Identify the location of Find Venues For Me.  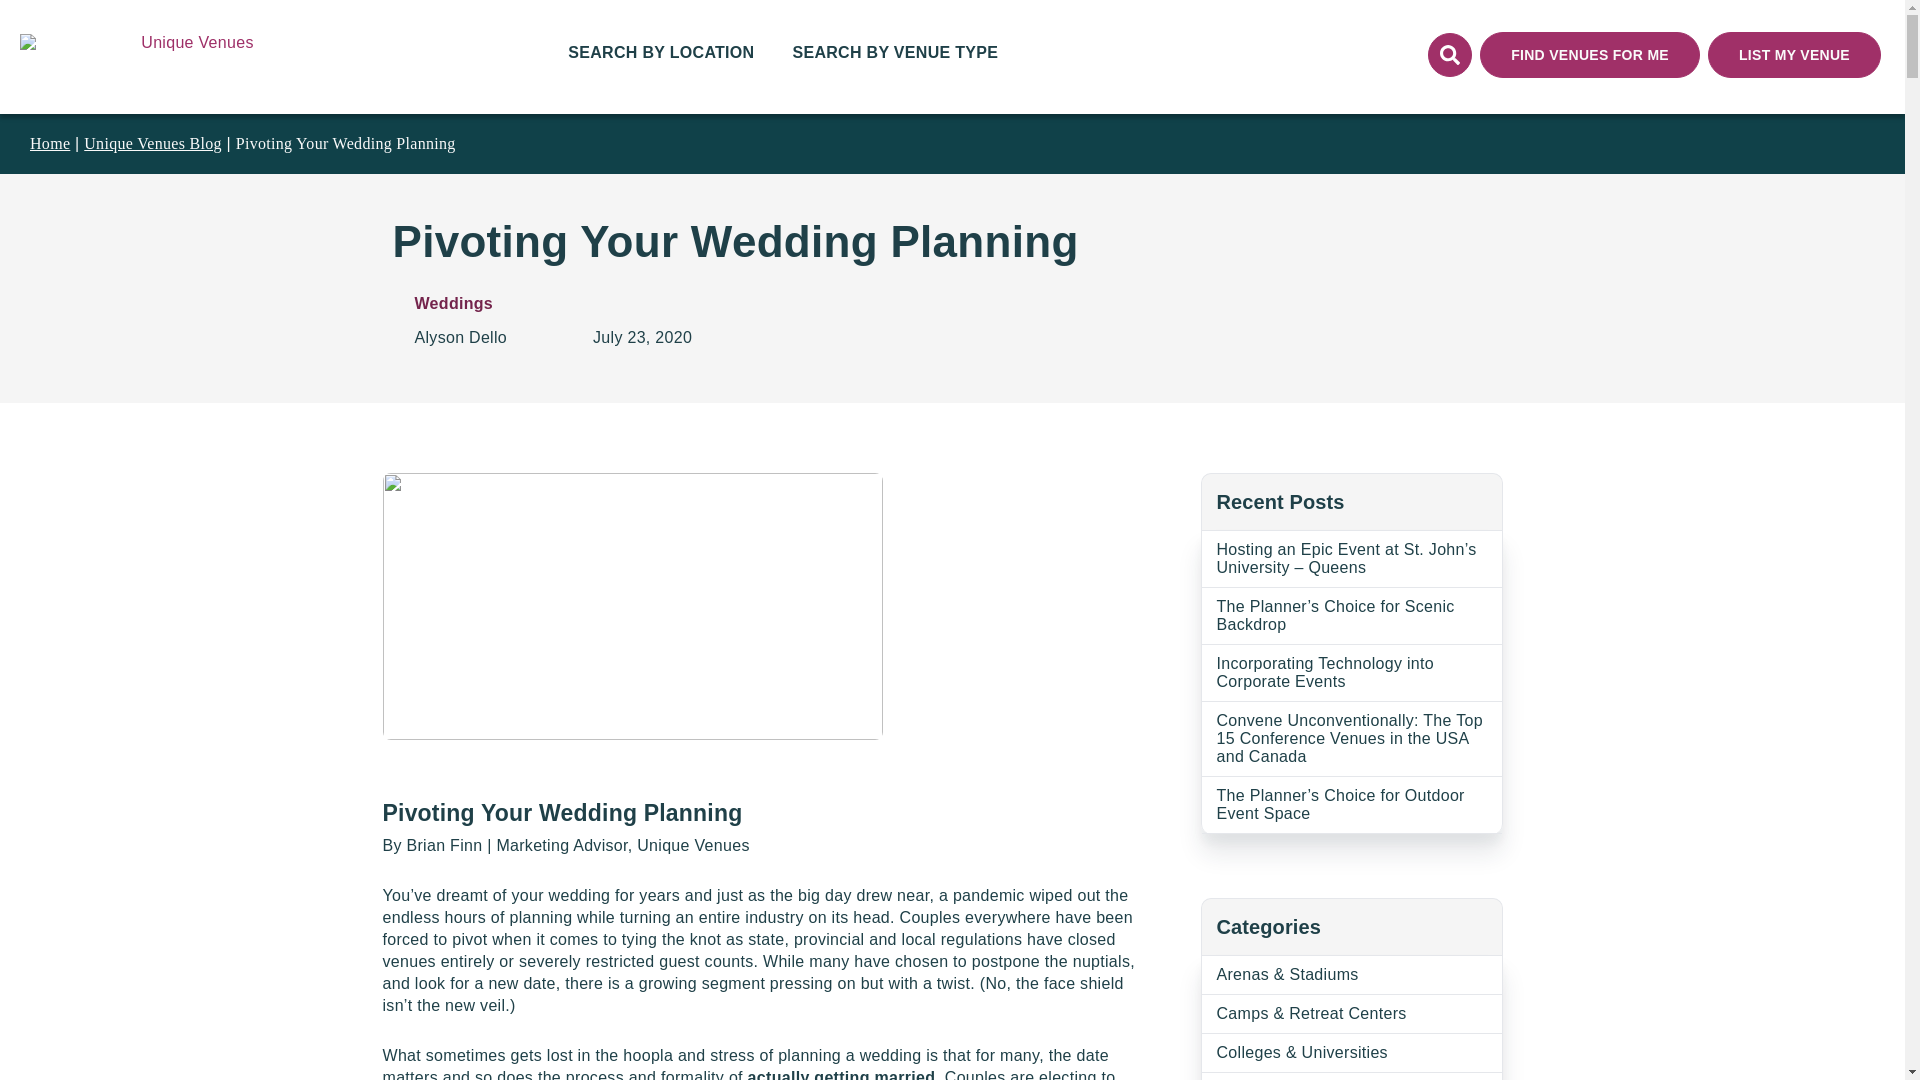
(1590, 54).